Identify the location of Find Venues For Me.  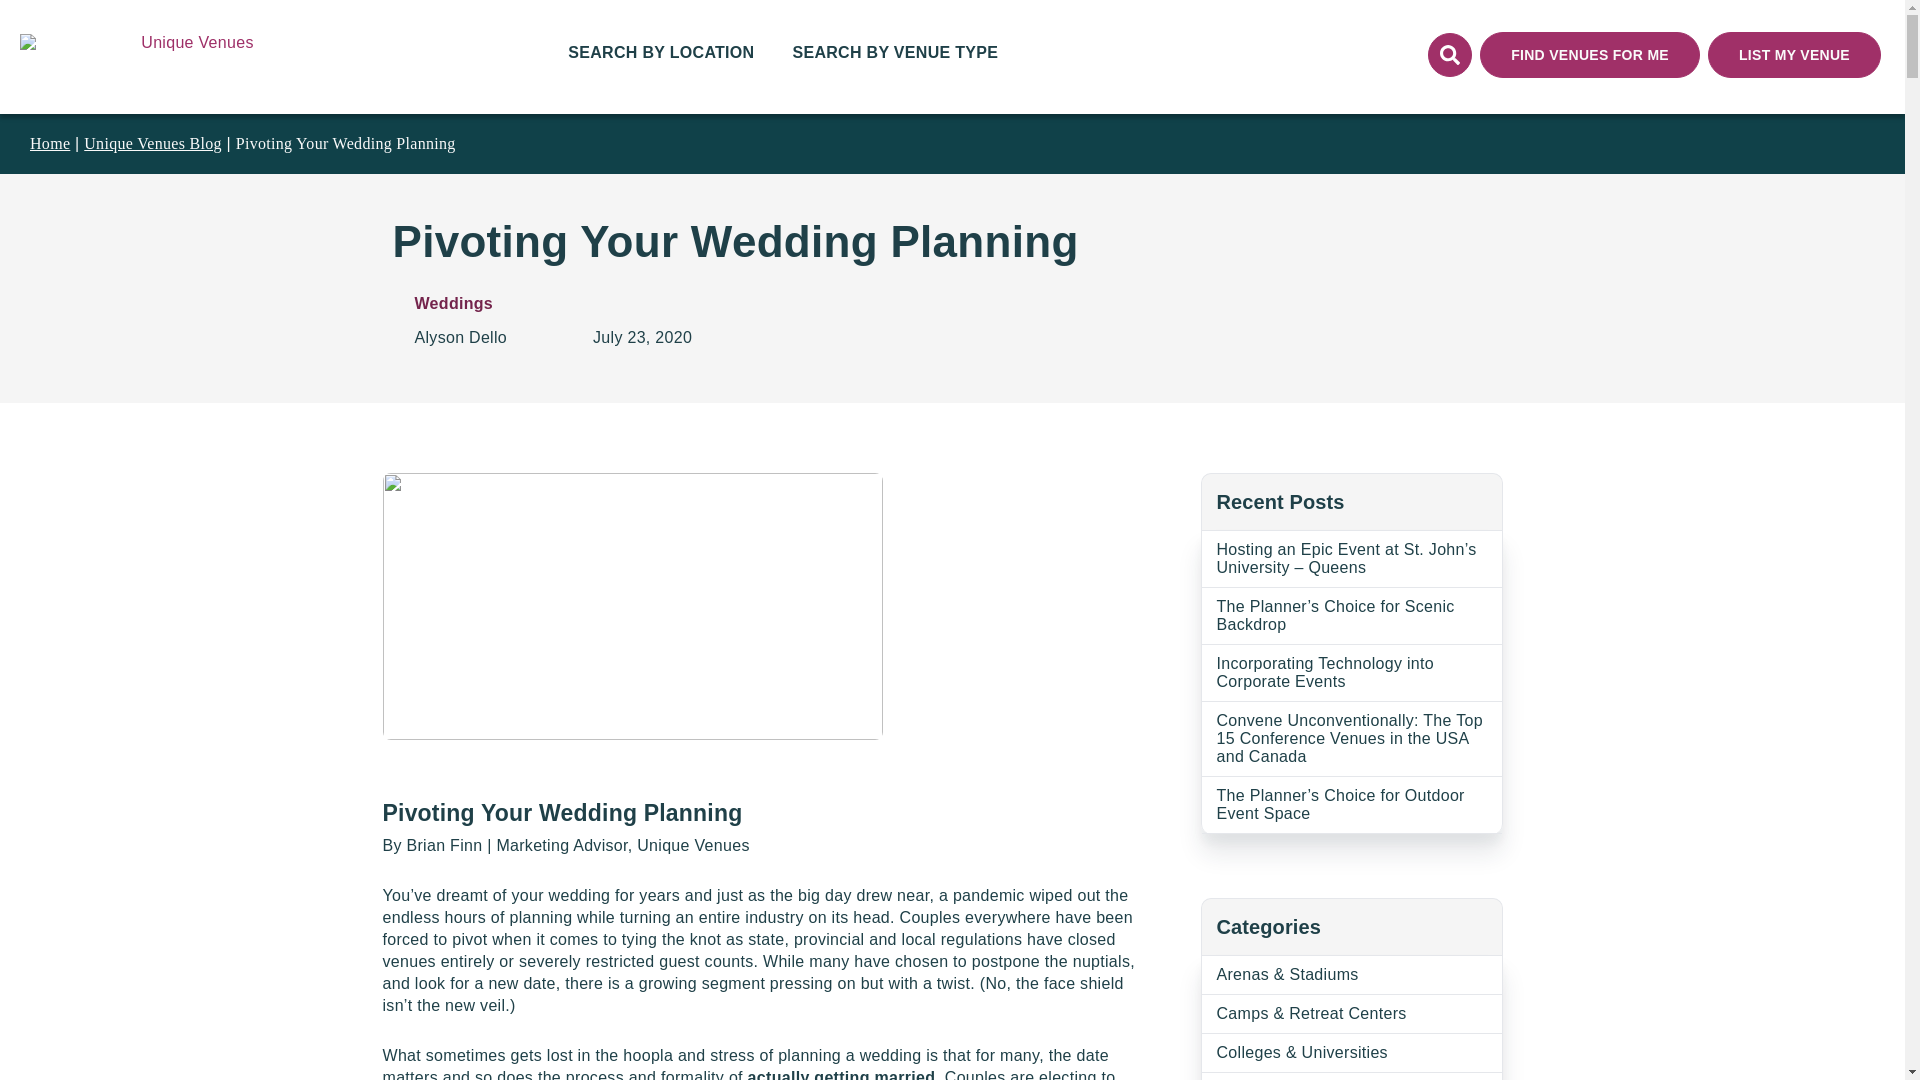
(1590, 54).